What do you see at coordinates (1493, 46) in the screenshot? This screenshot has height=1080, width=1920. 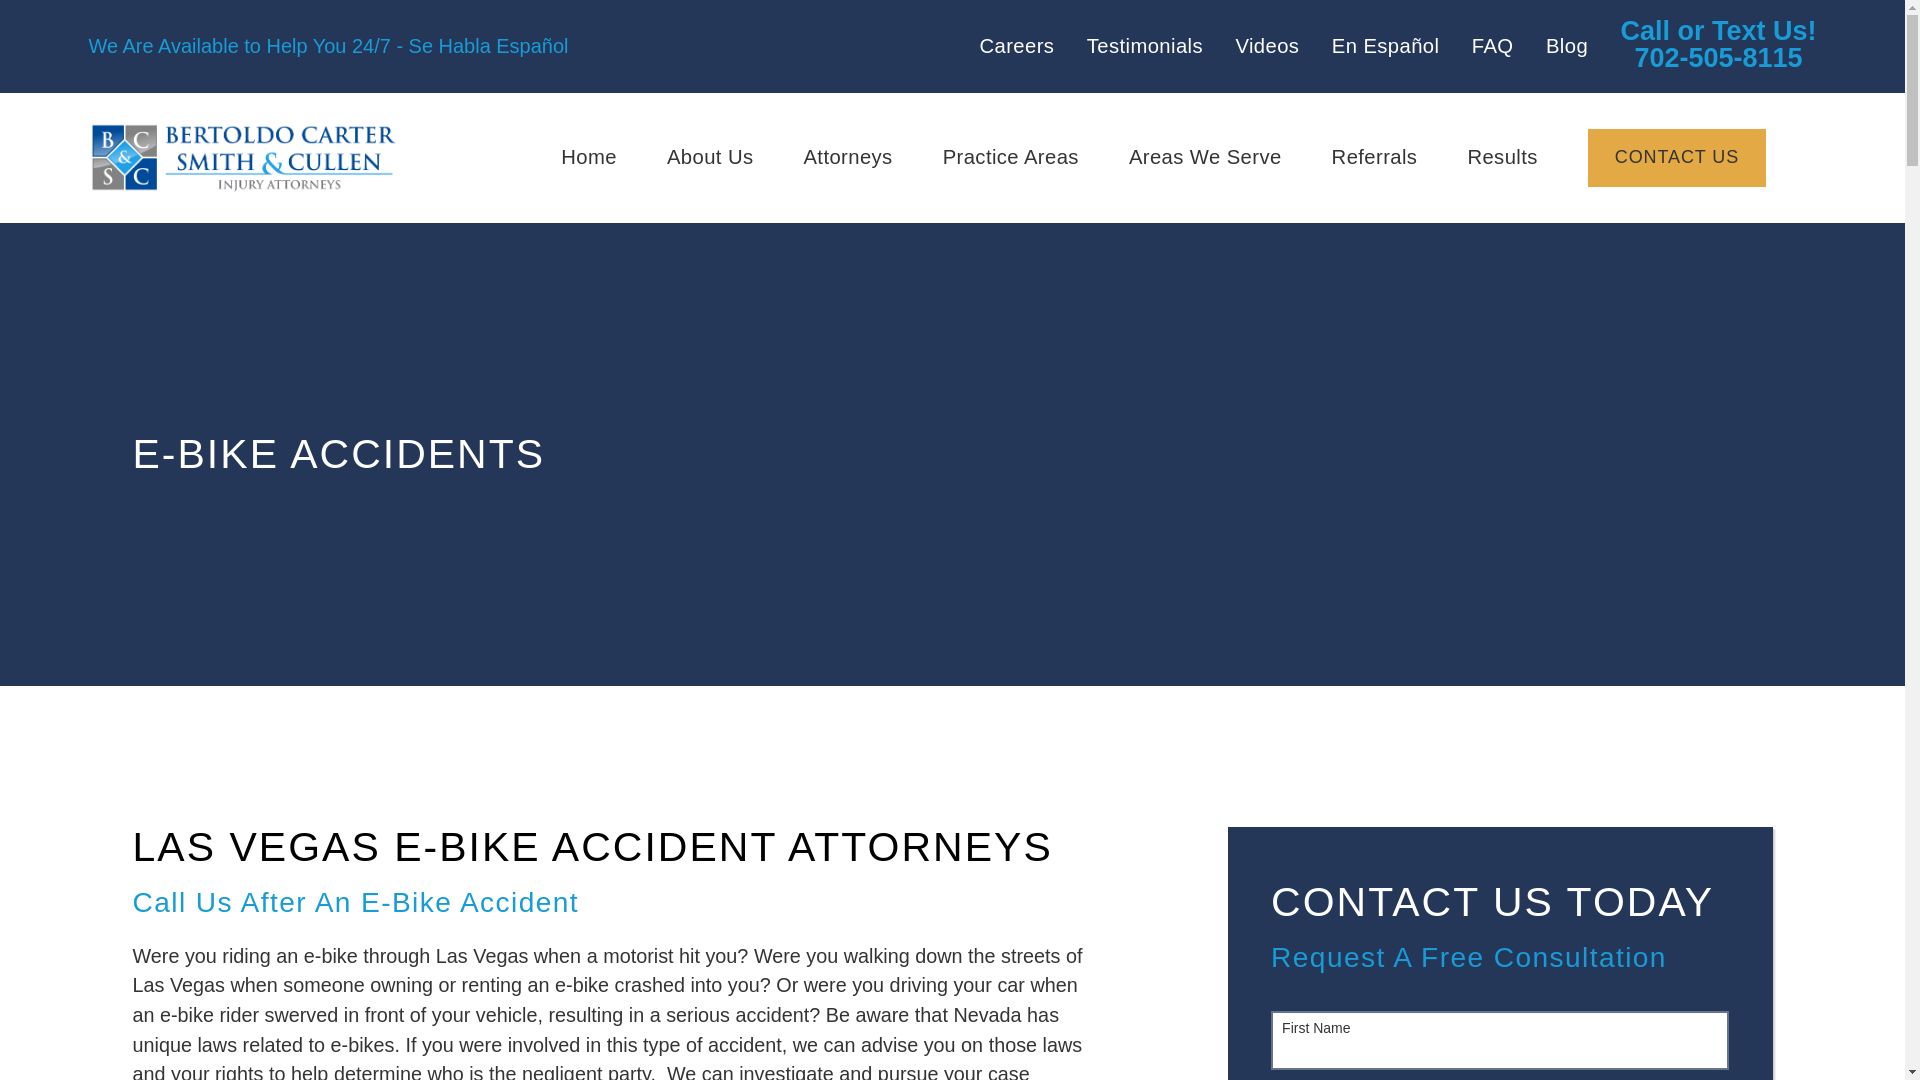 I see `FAQ` at bounding box center [1493, 46].